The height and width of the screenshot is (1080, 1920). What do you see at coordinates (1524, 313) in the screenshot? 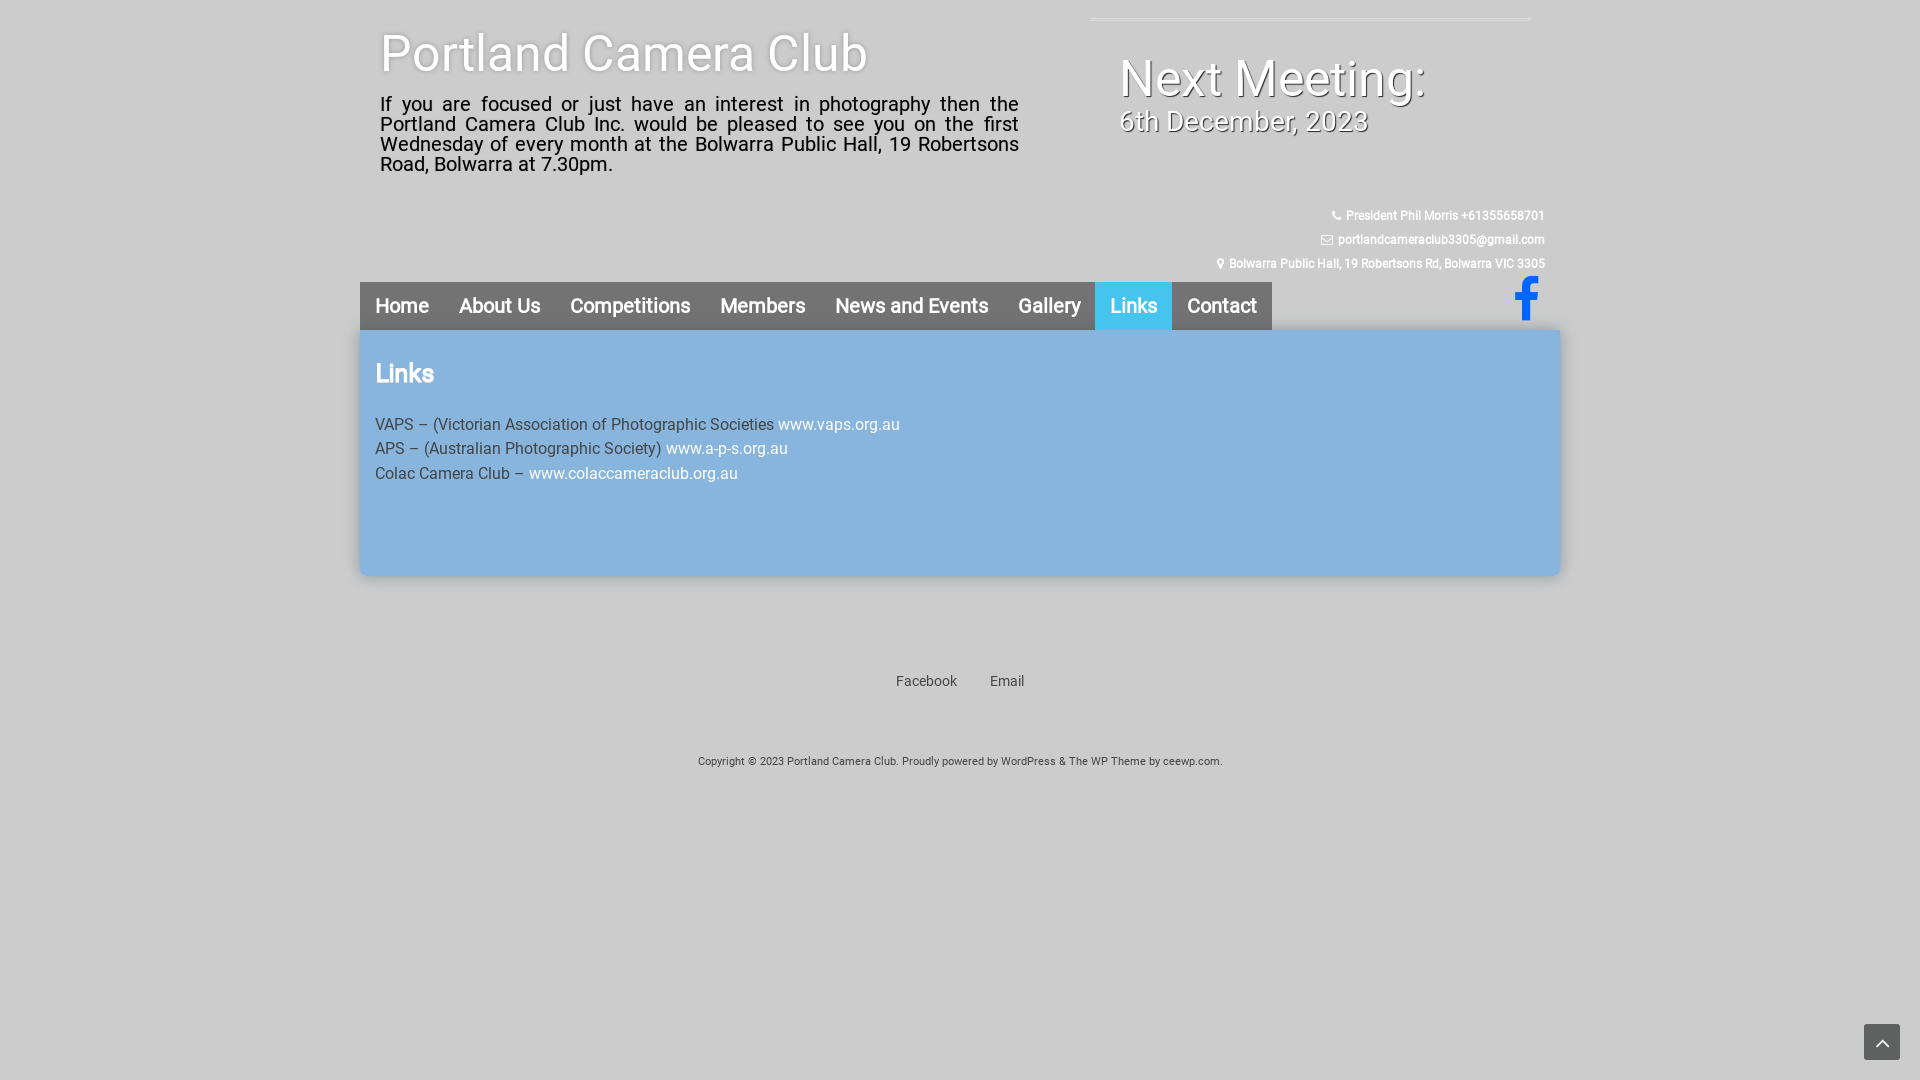
I see `facebook` at bounding box center [1524, 313].